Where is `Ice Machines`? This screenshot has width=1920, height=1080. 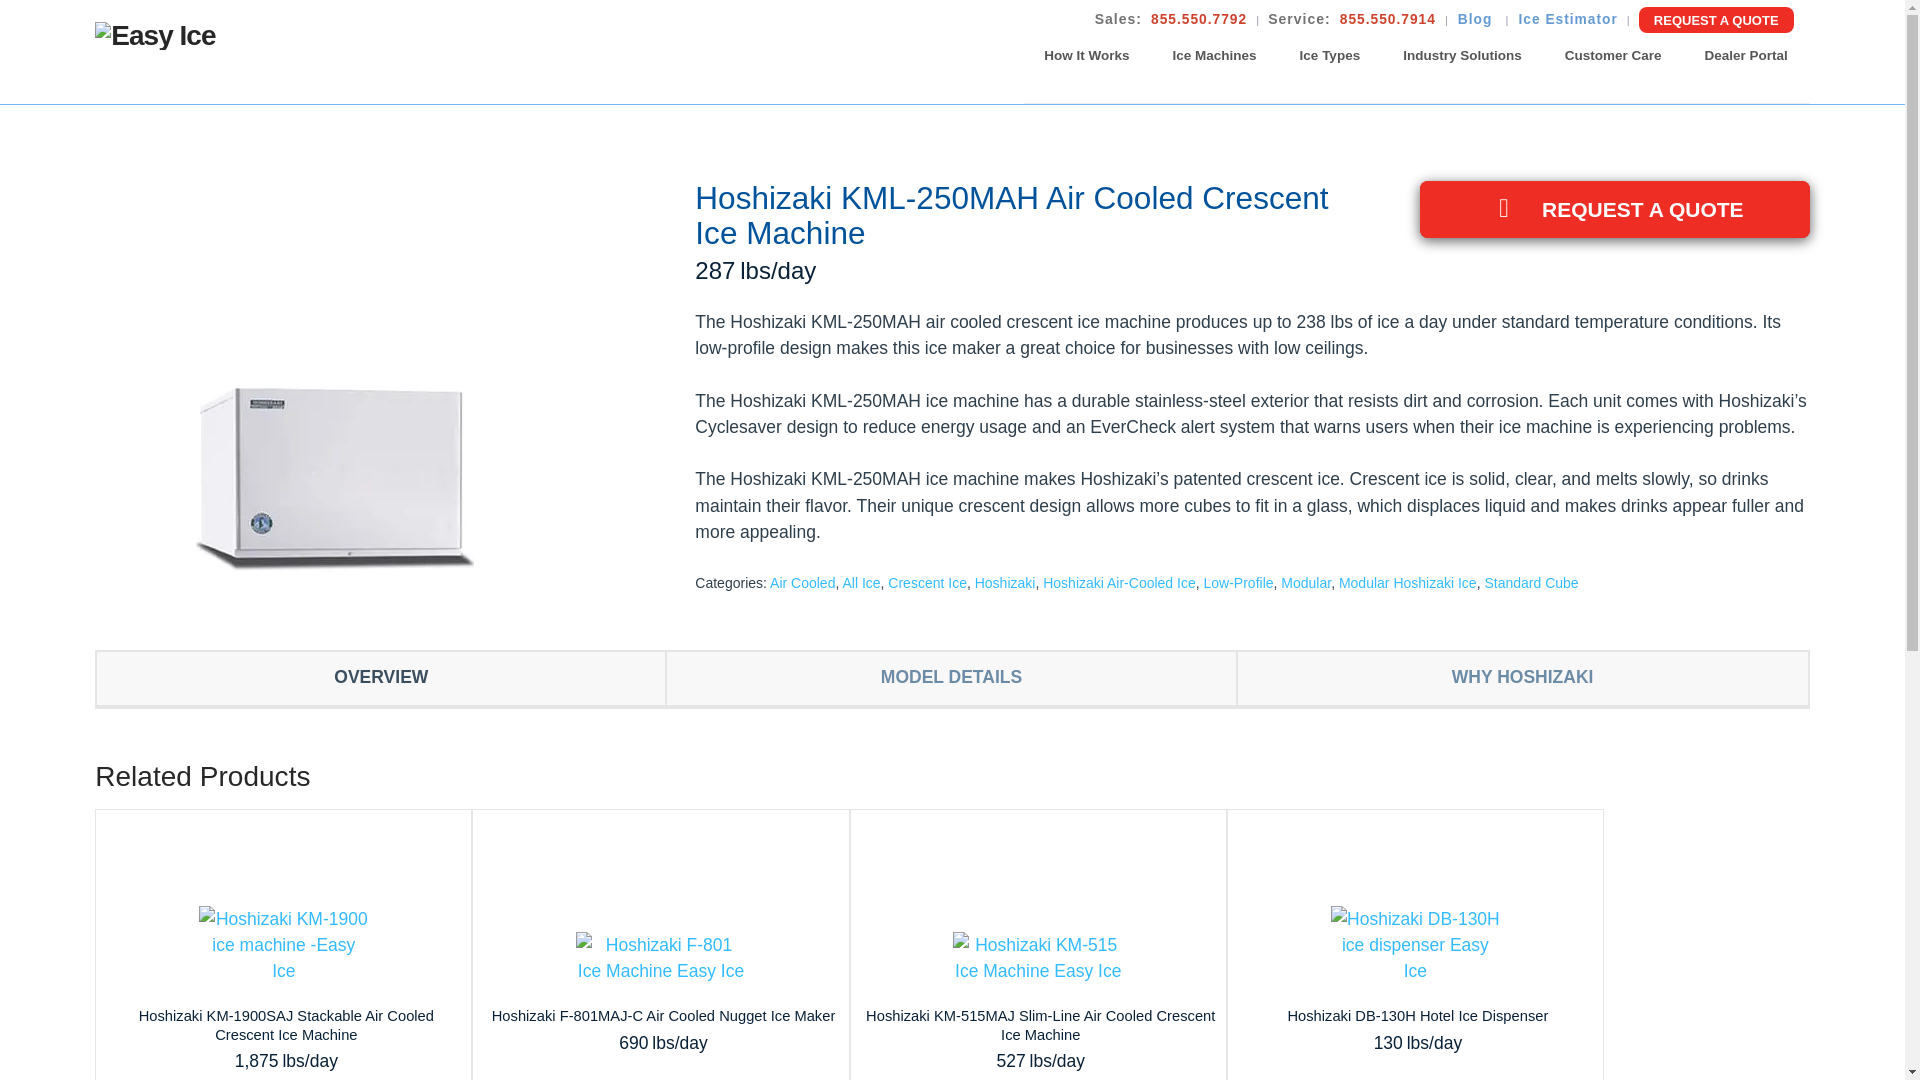
Ice Machines is located at coordinates (1215, 56).